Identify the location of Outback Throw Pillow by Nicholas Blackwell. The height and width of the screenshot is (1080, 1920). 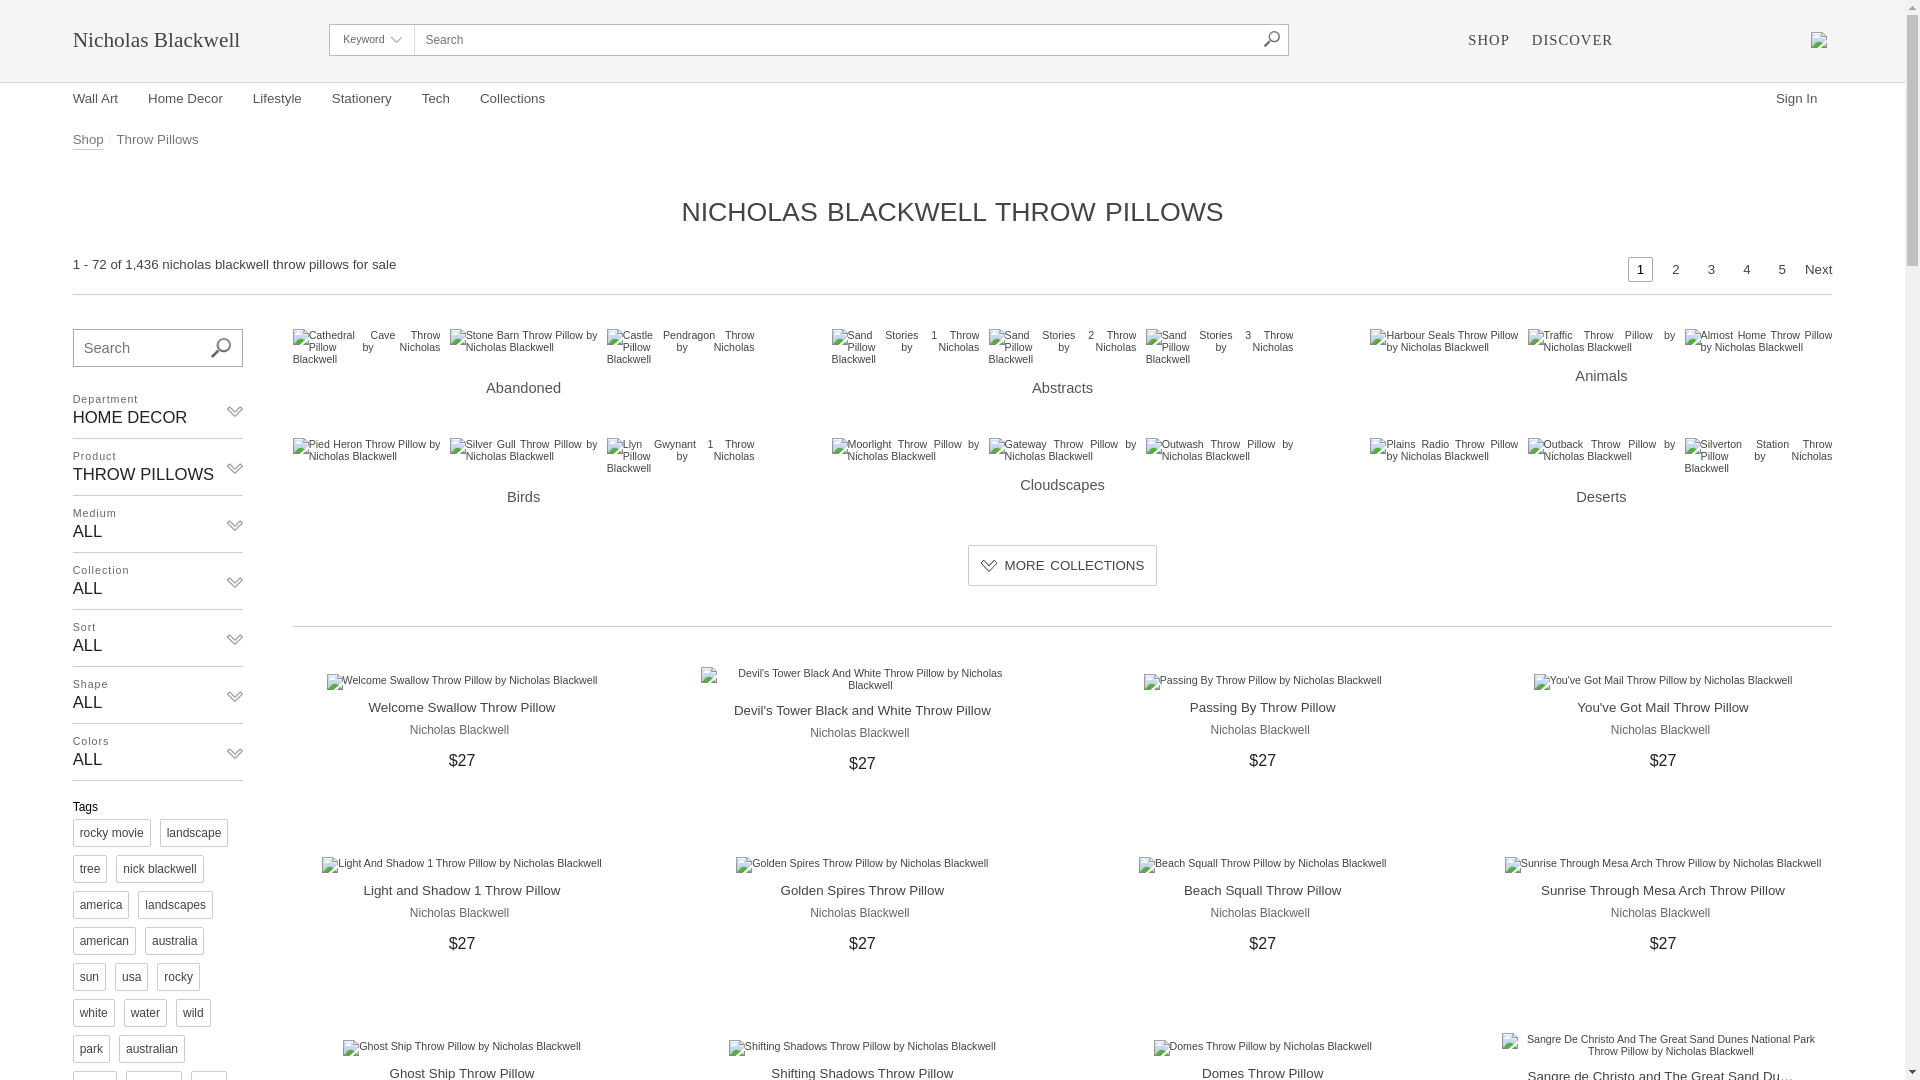
(1602, 450).